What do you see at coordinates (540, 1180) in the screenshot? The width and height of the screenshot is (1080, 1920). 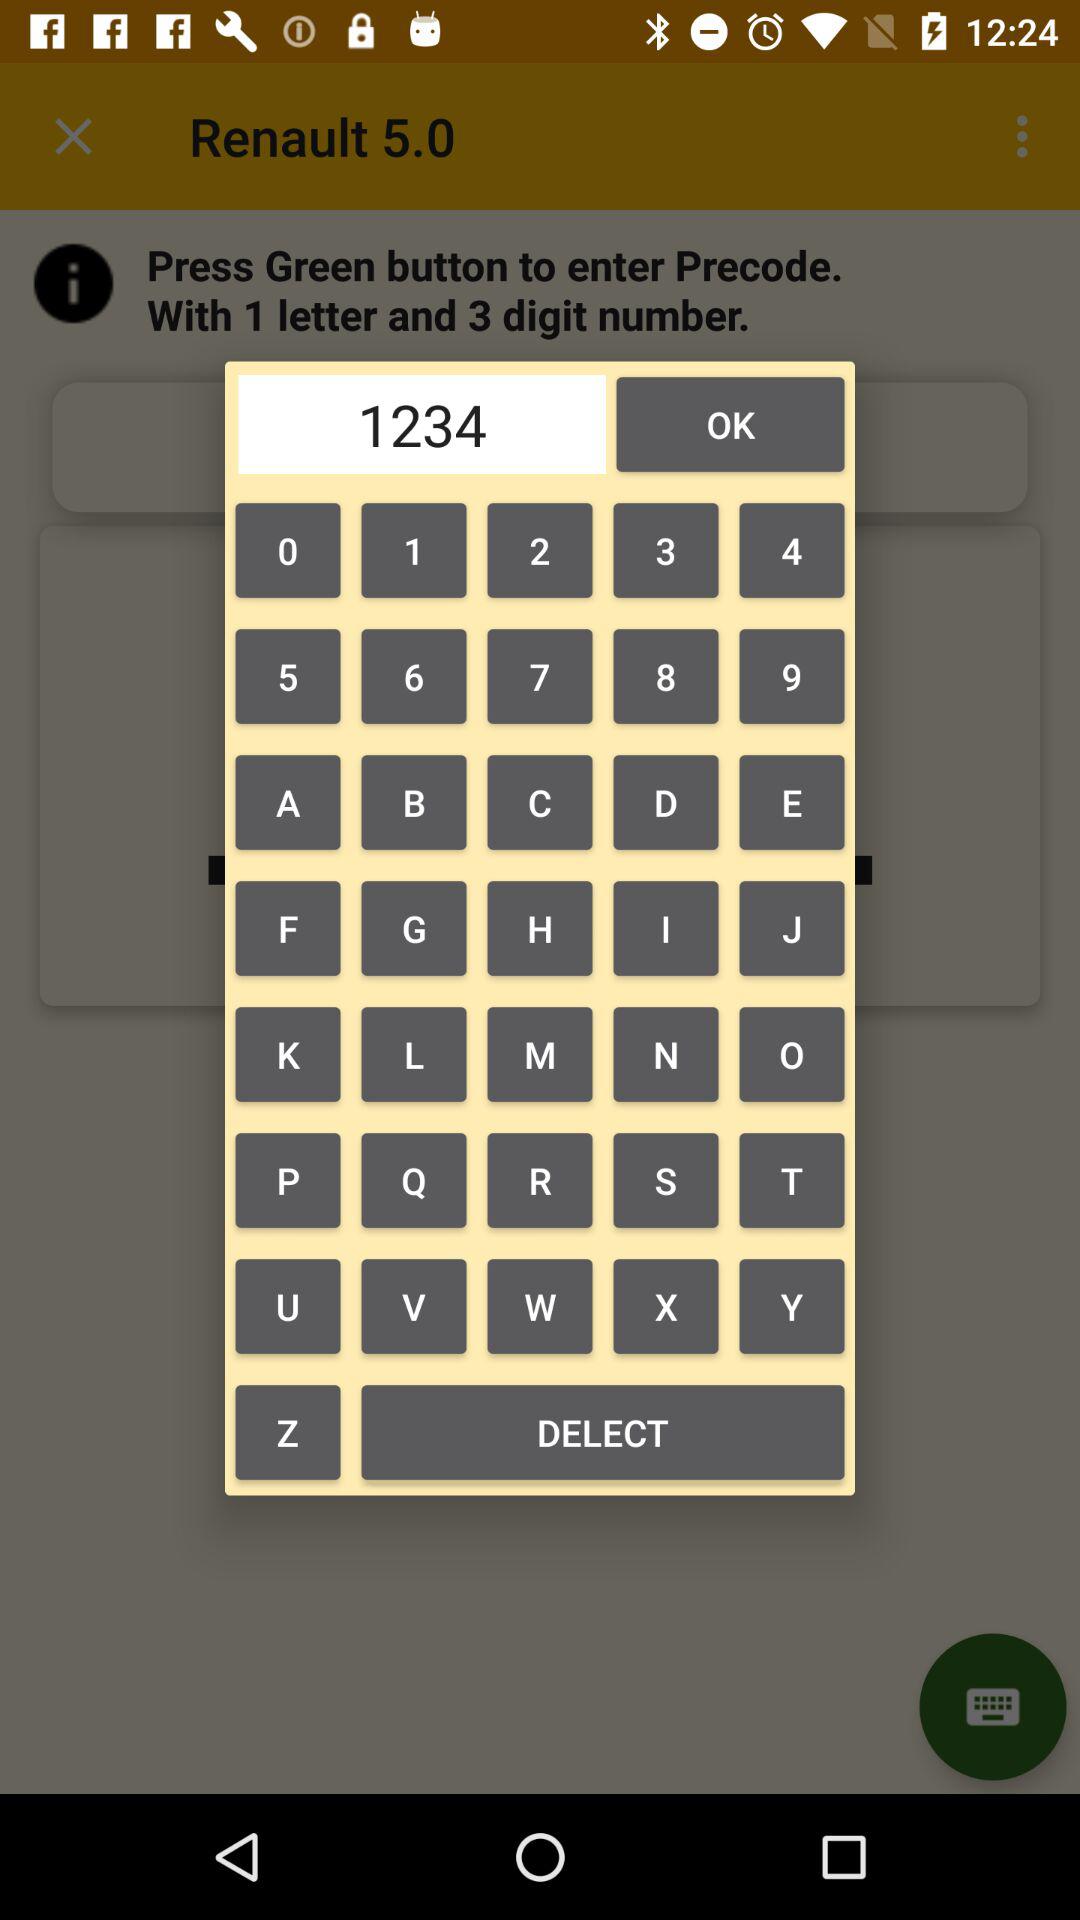 I see `tap item next to l button` at bounding box center [540, 1180].